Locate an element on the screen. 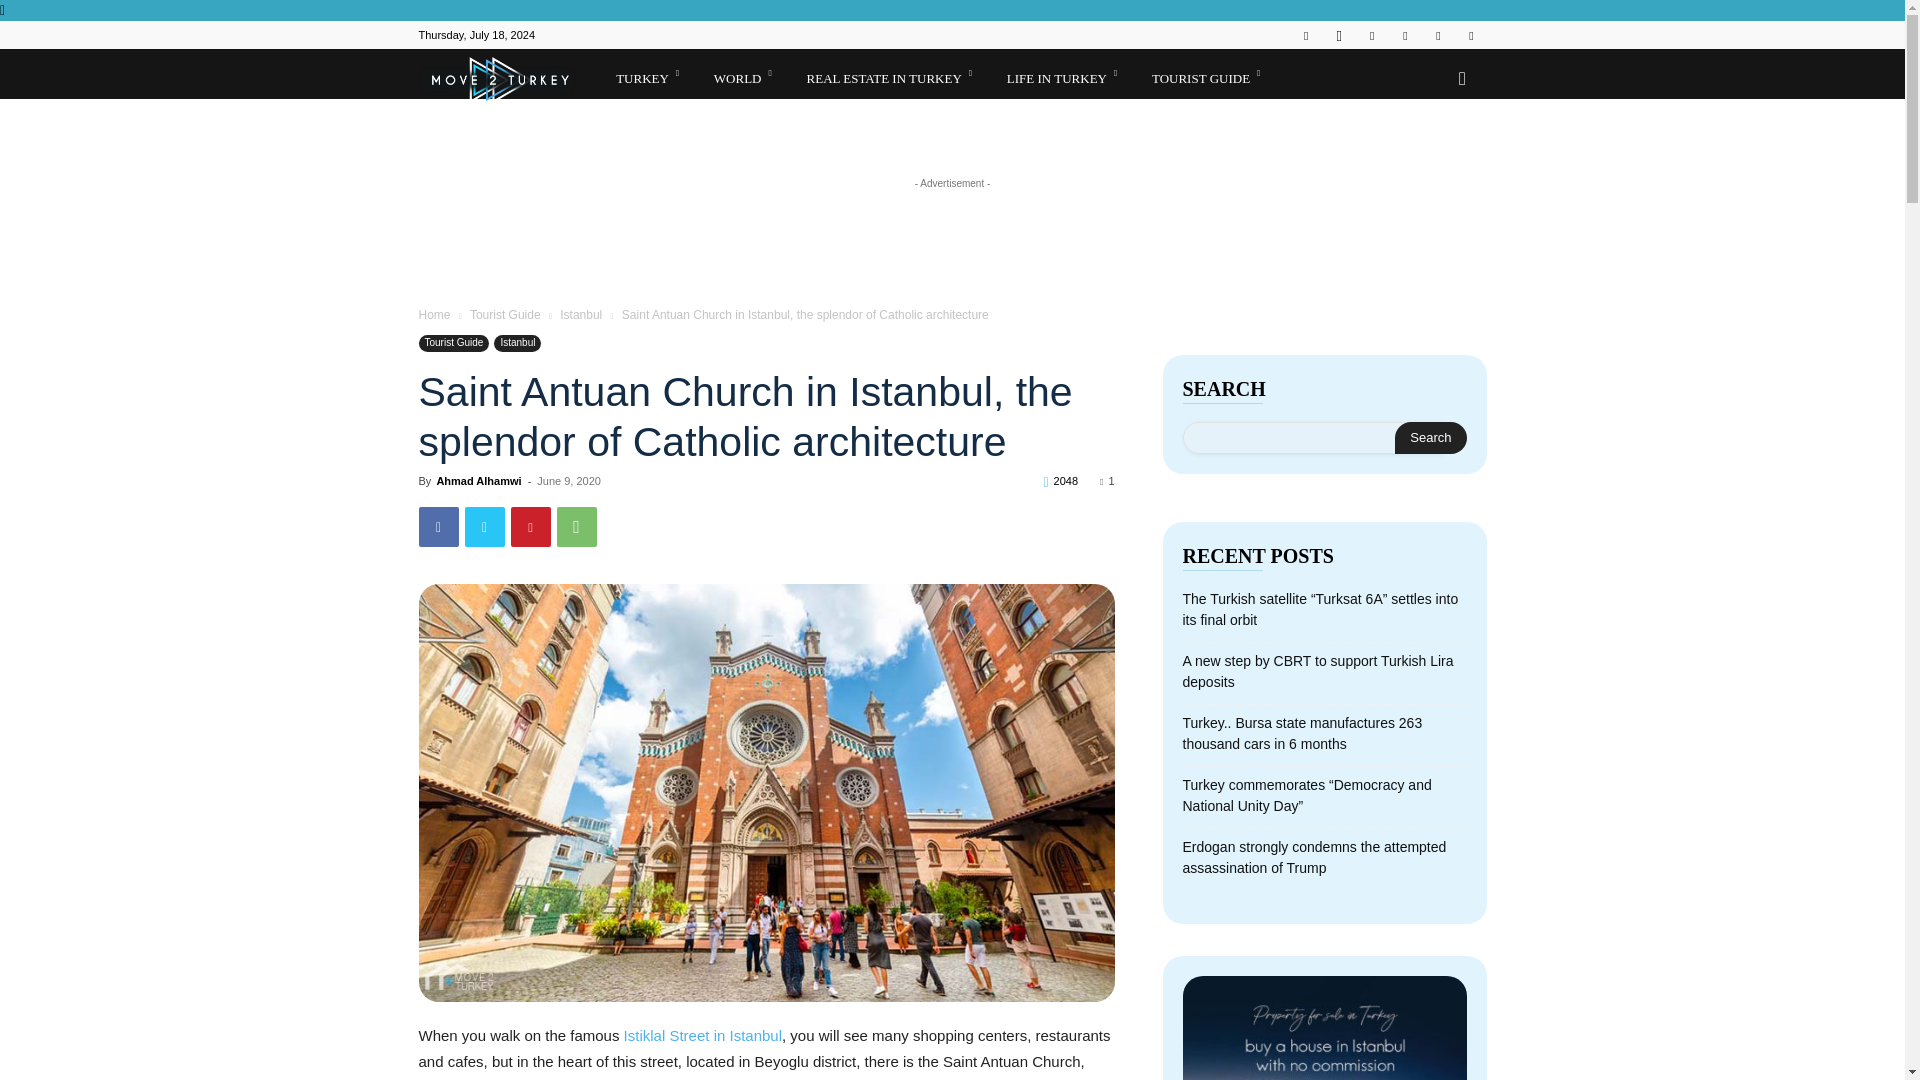 The image size is (1920, 1080). Twitter is located at coordinates (1438, 34).